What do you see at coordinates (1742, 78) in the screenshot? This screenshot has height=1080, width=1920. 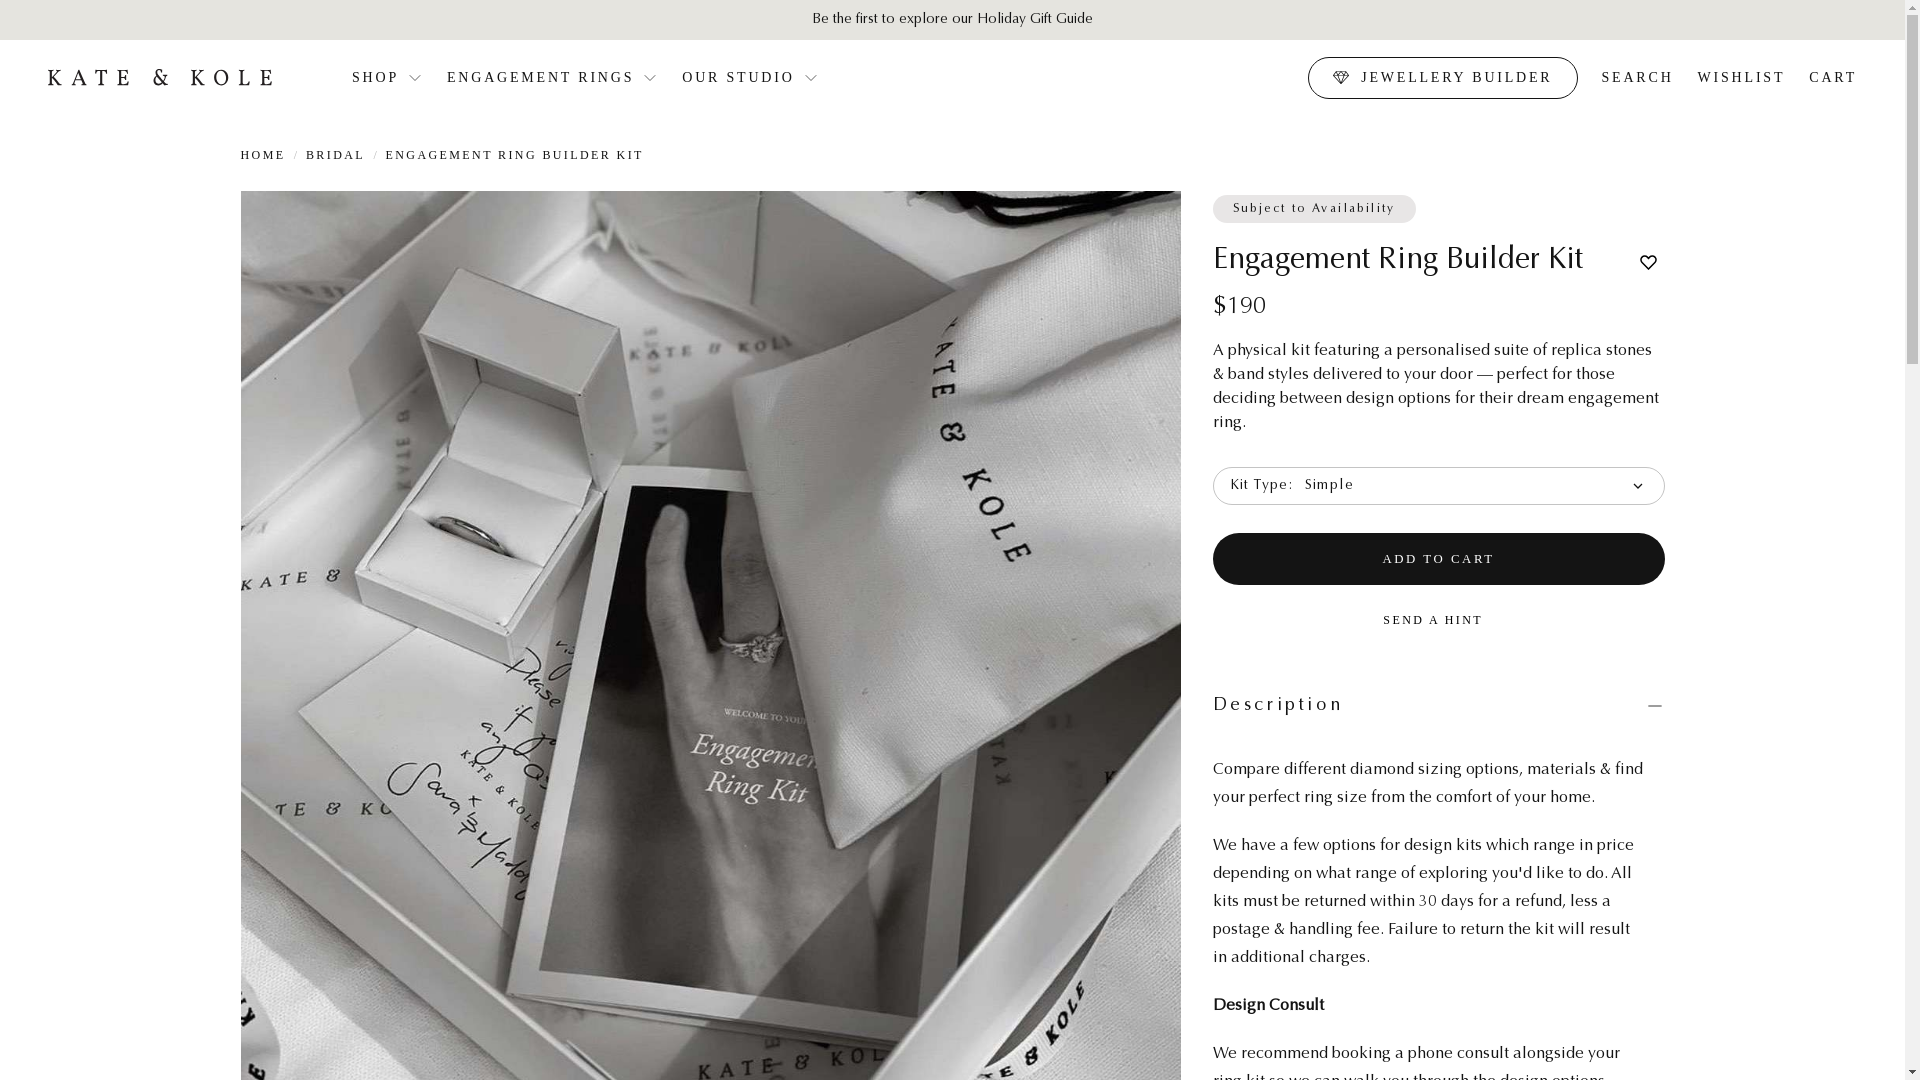 I see `WISHLIST` at bounding box center [1742, 78].